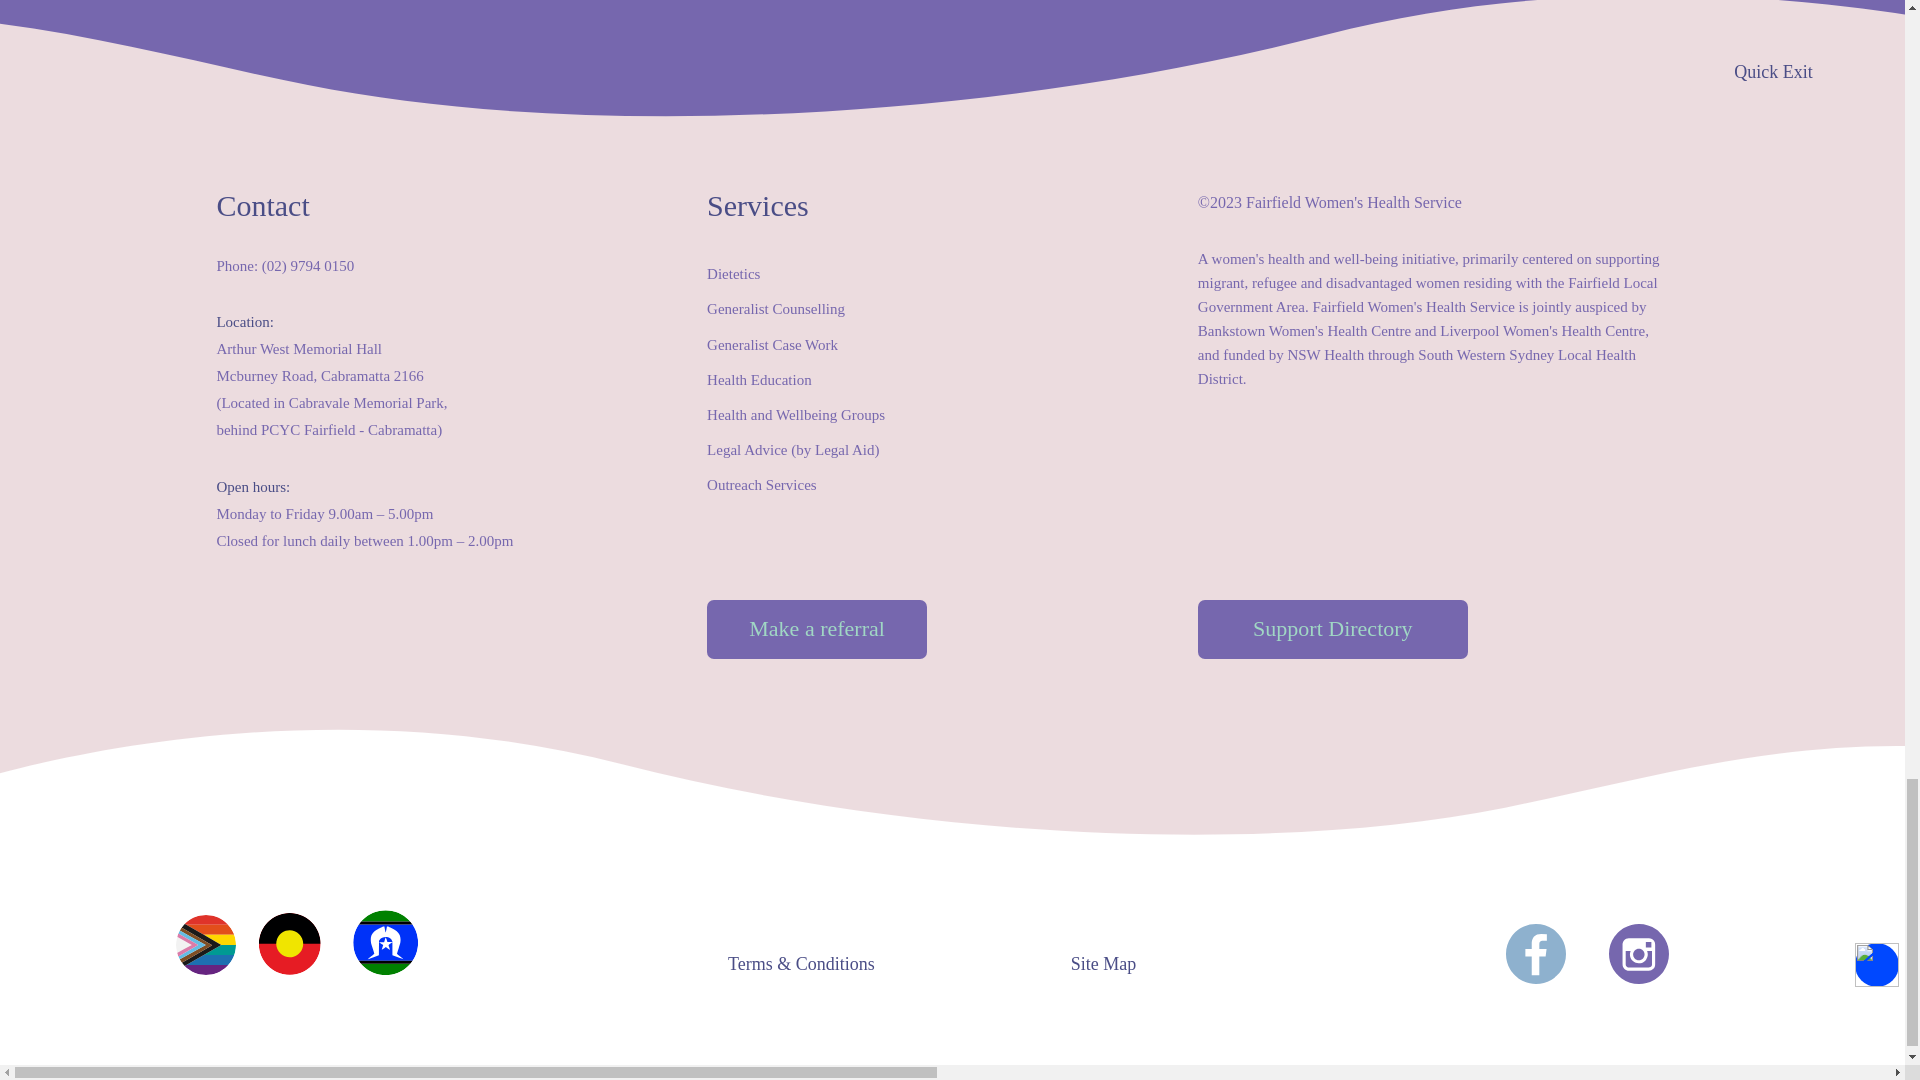 This screenshot has height=1080, width=1920. Describe the element at coordinates (733, 273) in the screenshot. I see `Dietetics` at that location.